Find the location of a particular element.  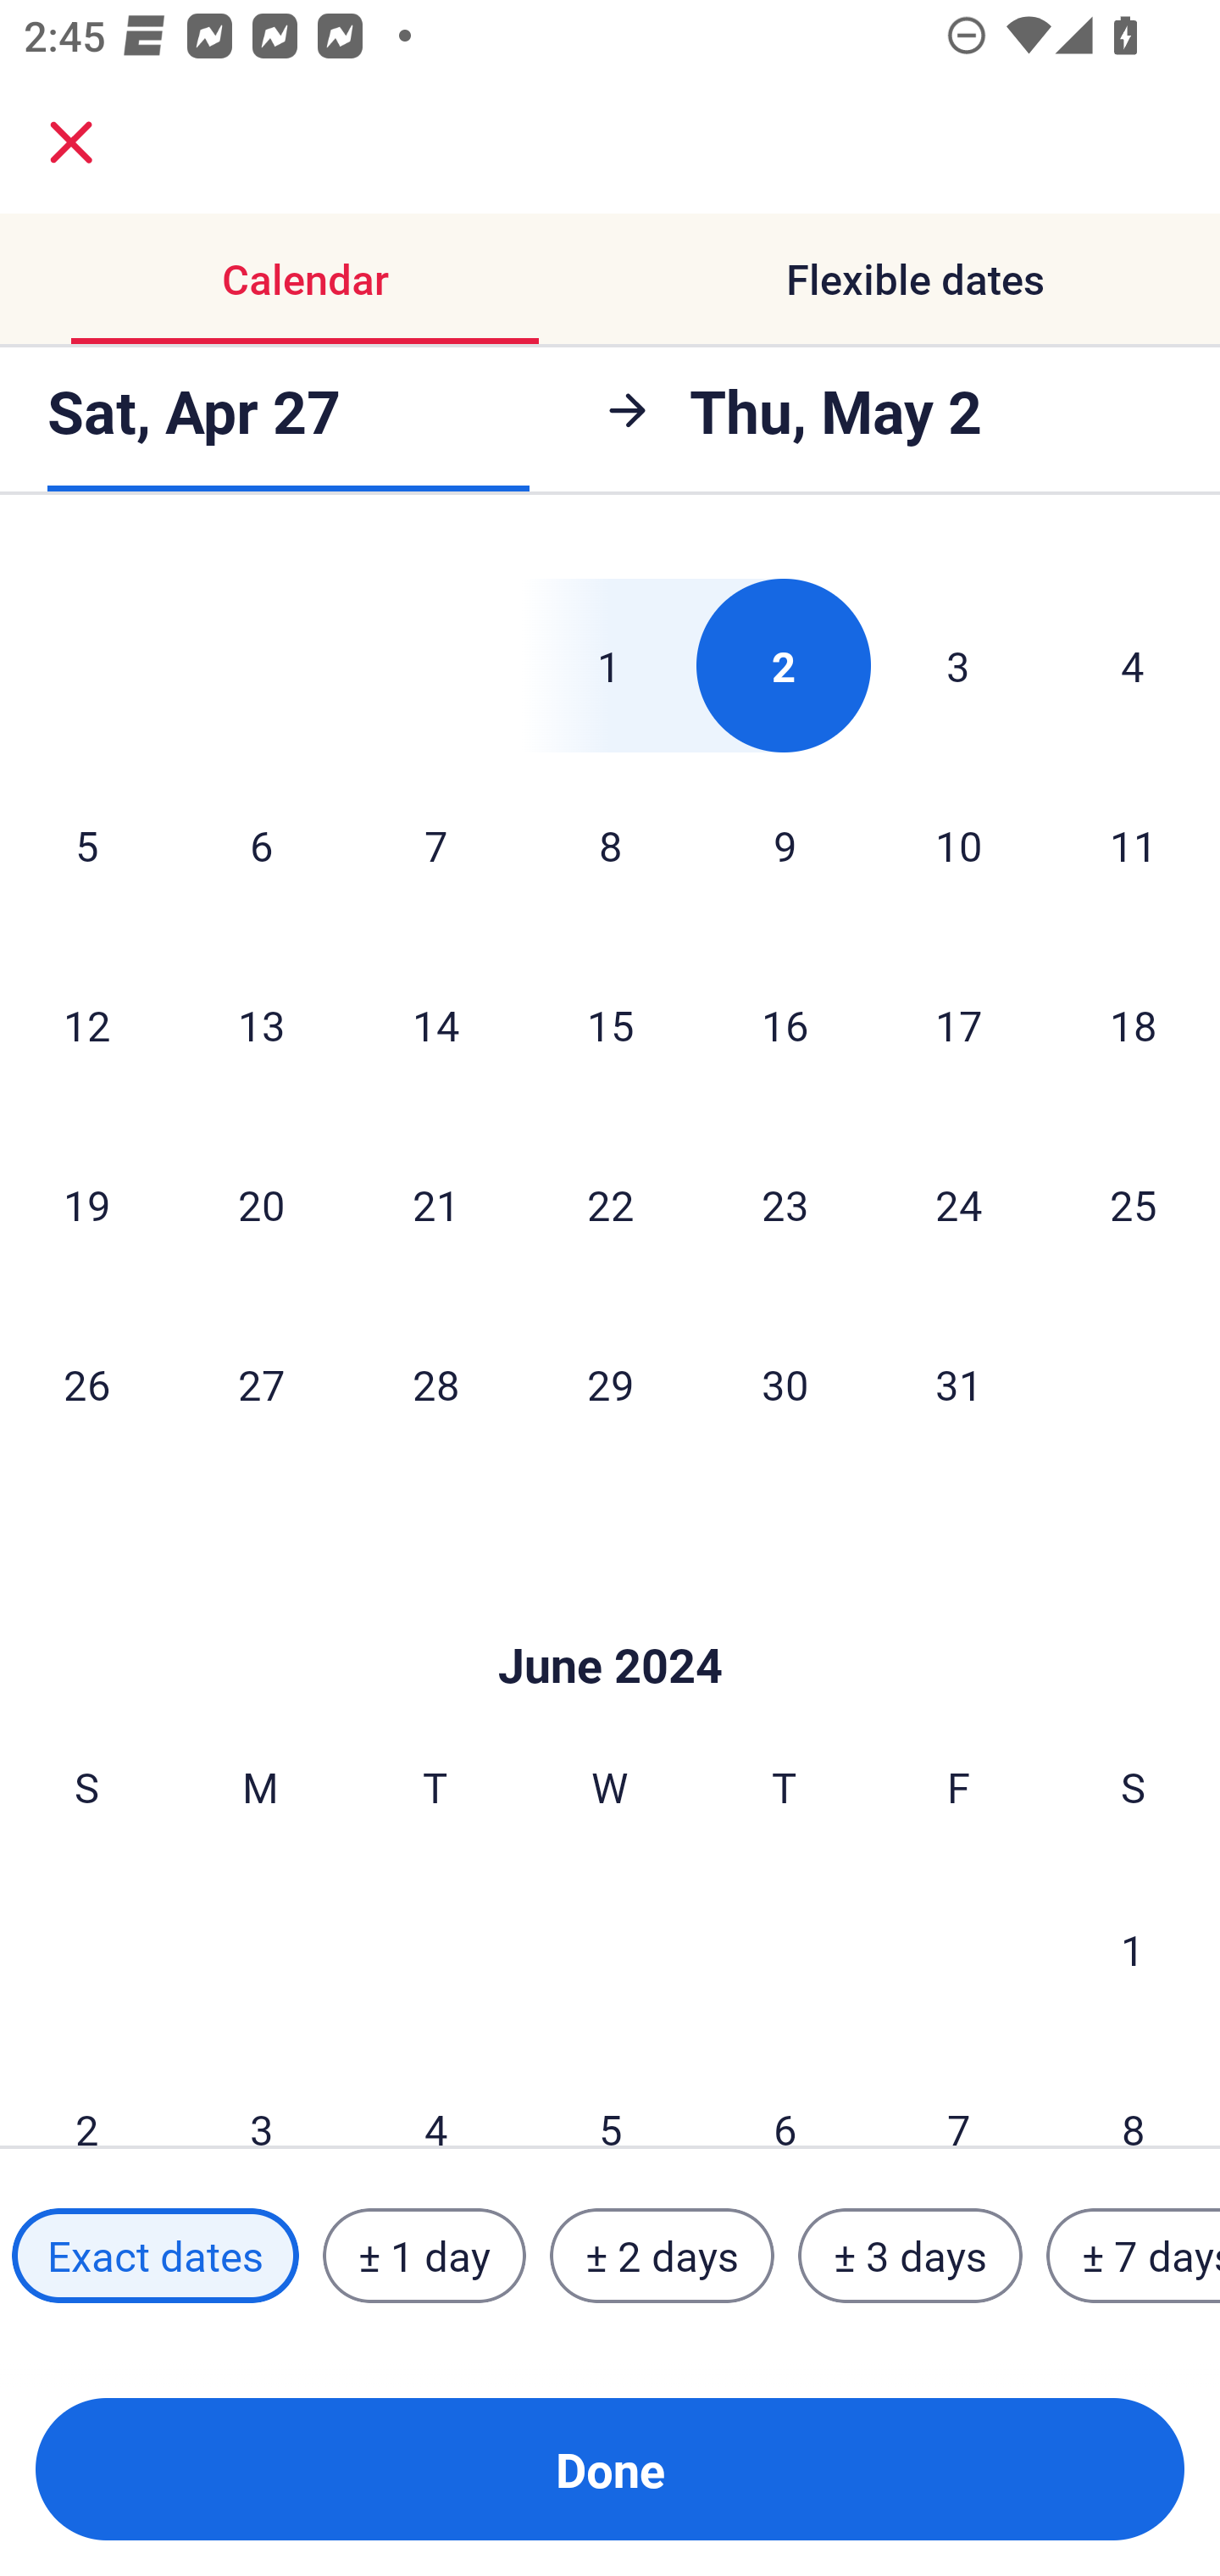

Done is located at coordinates (610, 2469).